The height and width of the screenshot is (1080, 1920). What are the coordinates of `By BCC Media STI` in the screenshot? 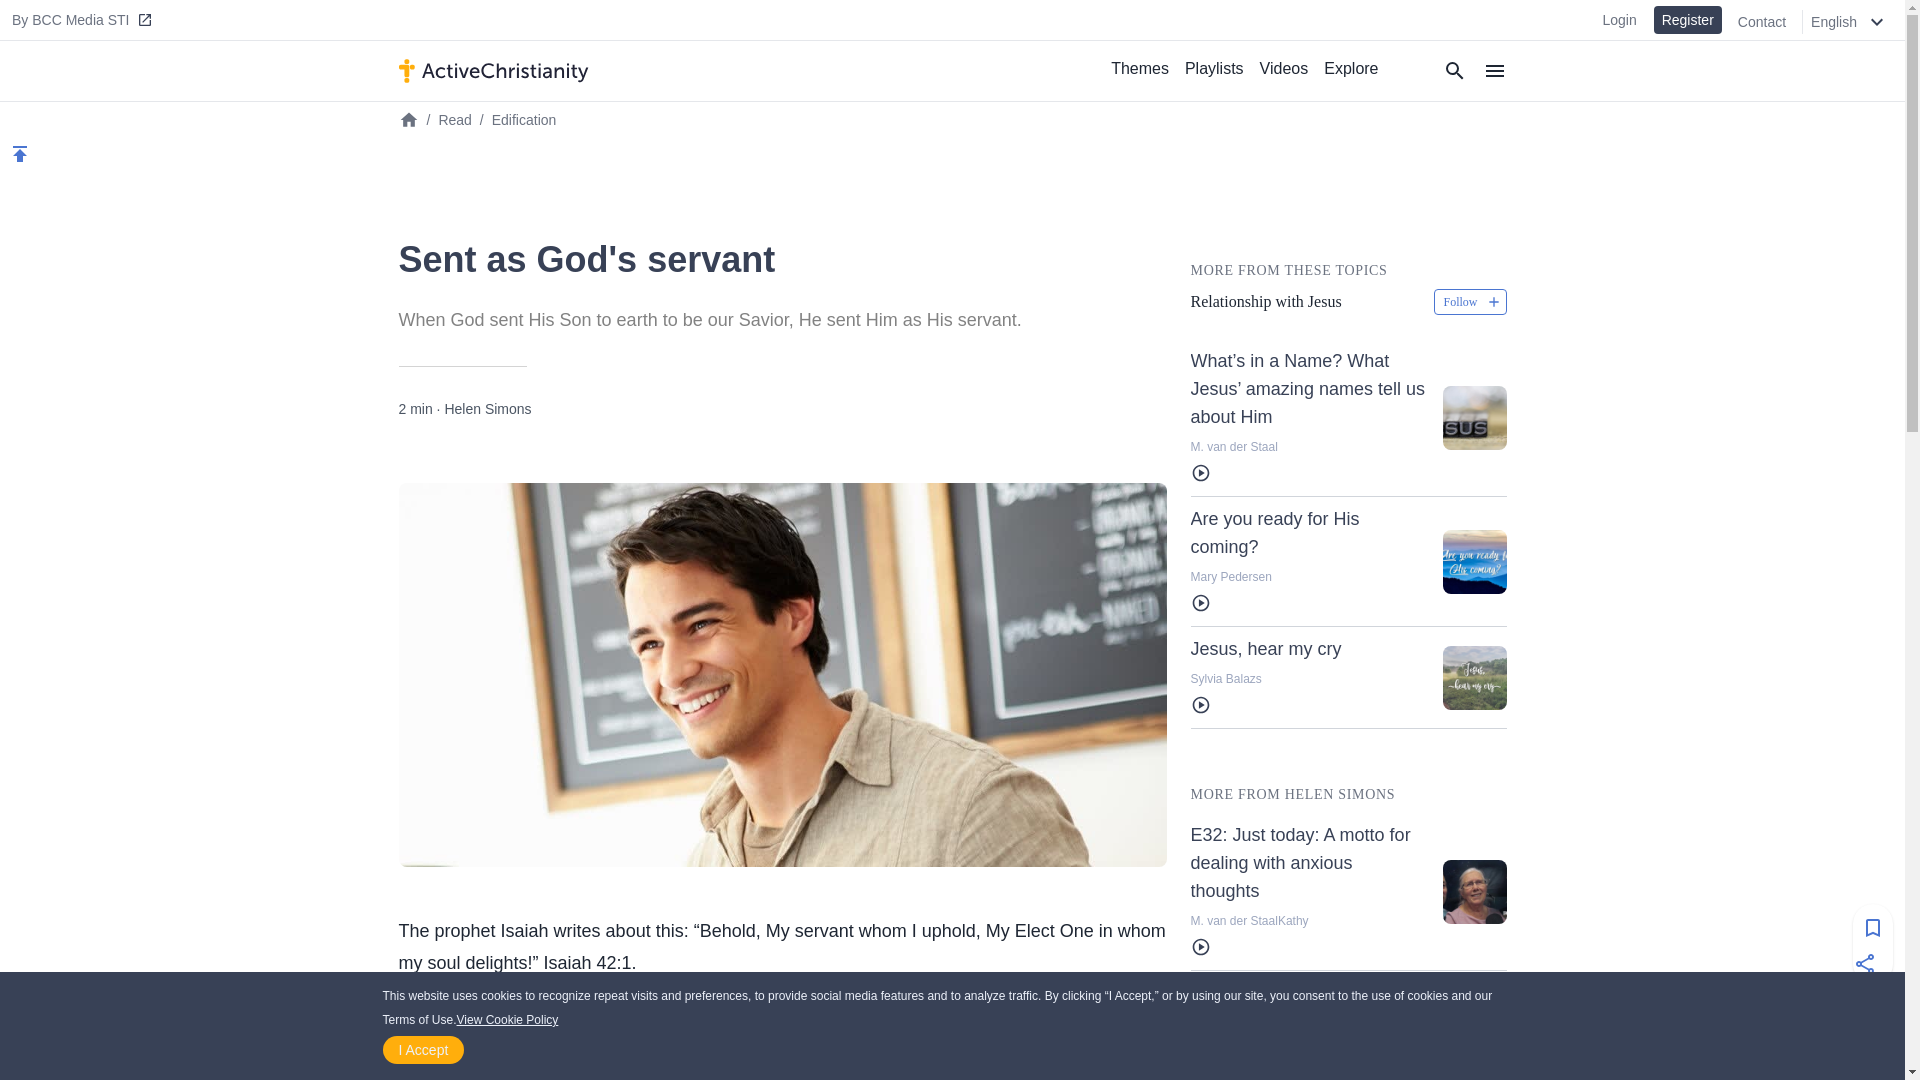 It's located at (84, 20).